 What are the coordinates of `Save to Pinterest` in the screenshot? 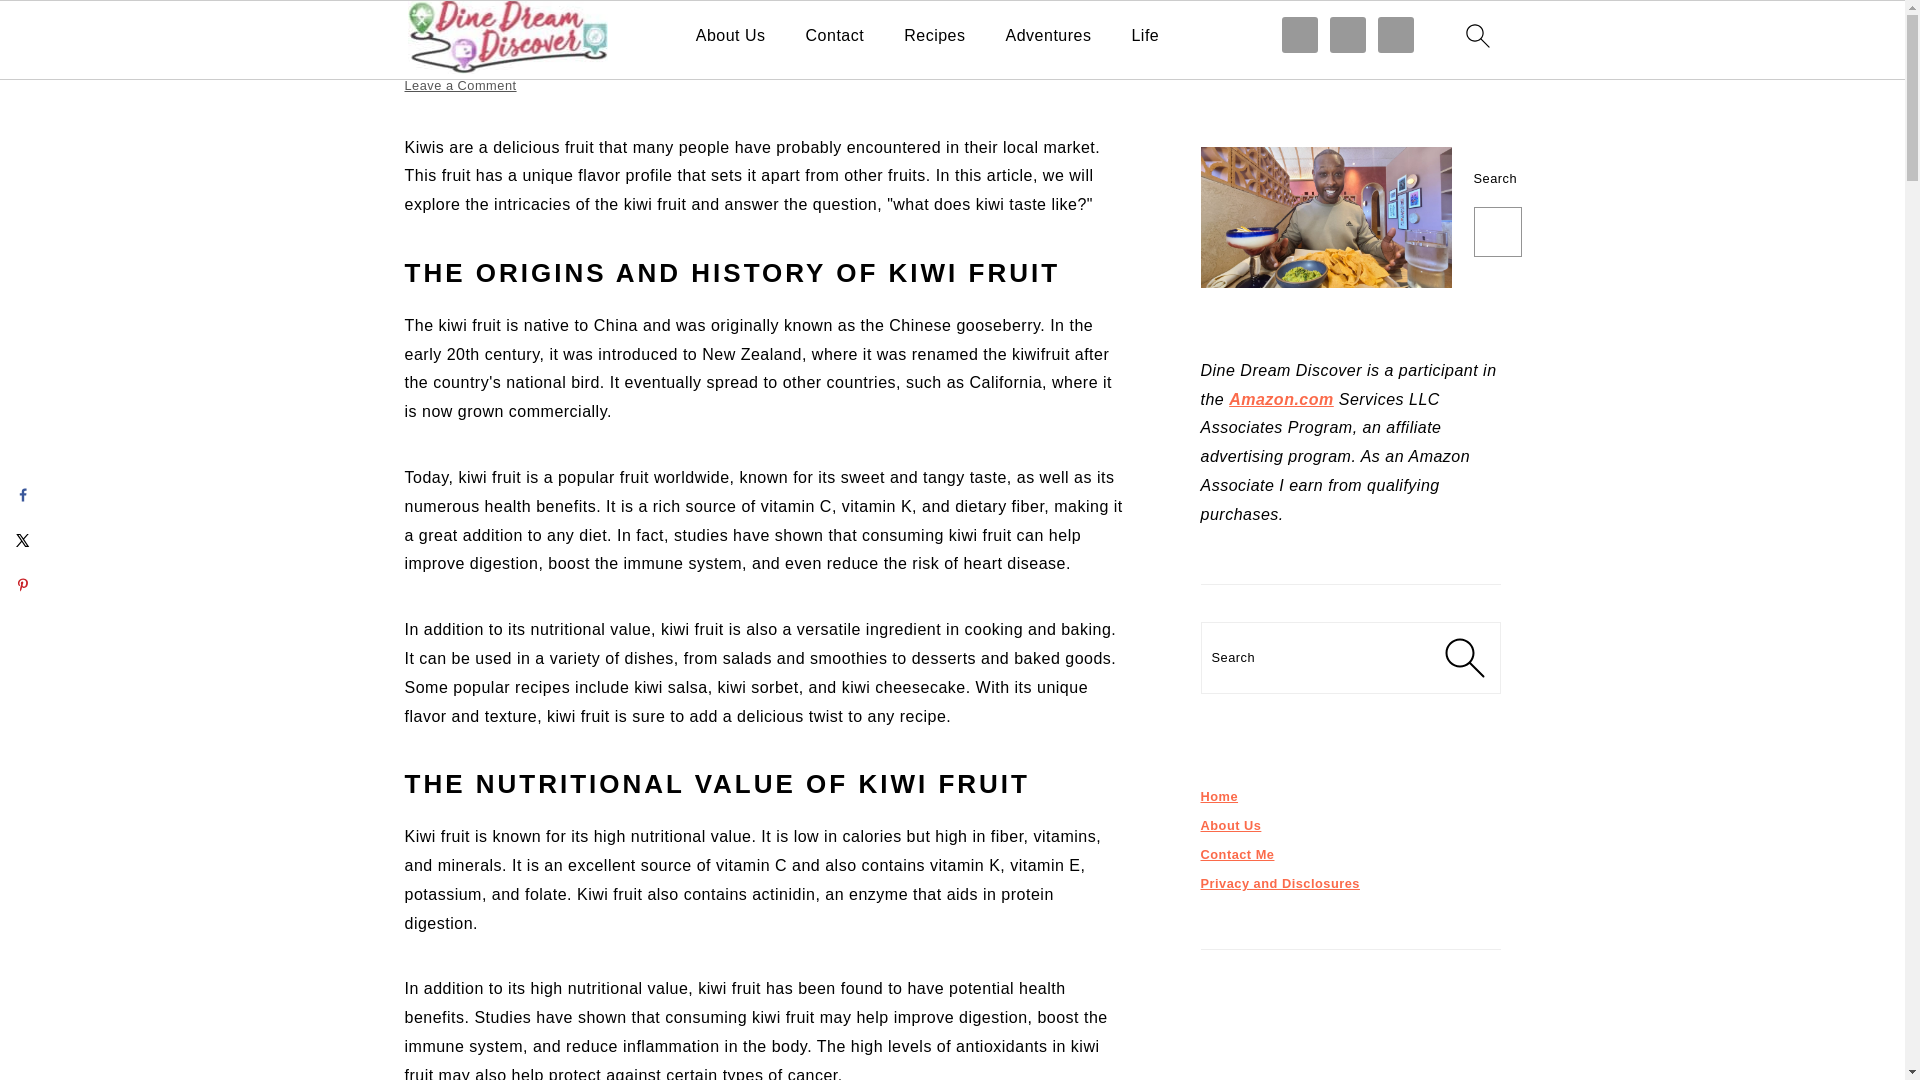 It's located at (22, 584).